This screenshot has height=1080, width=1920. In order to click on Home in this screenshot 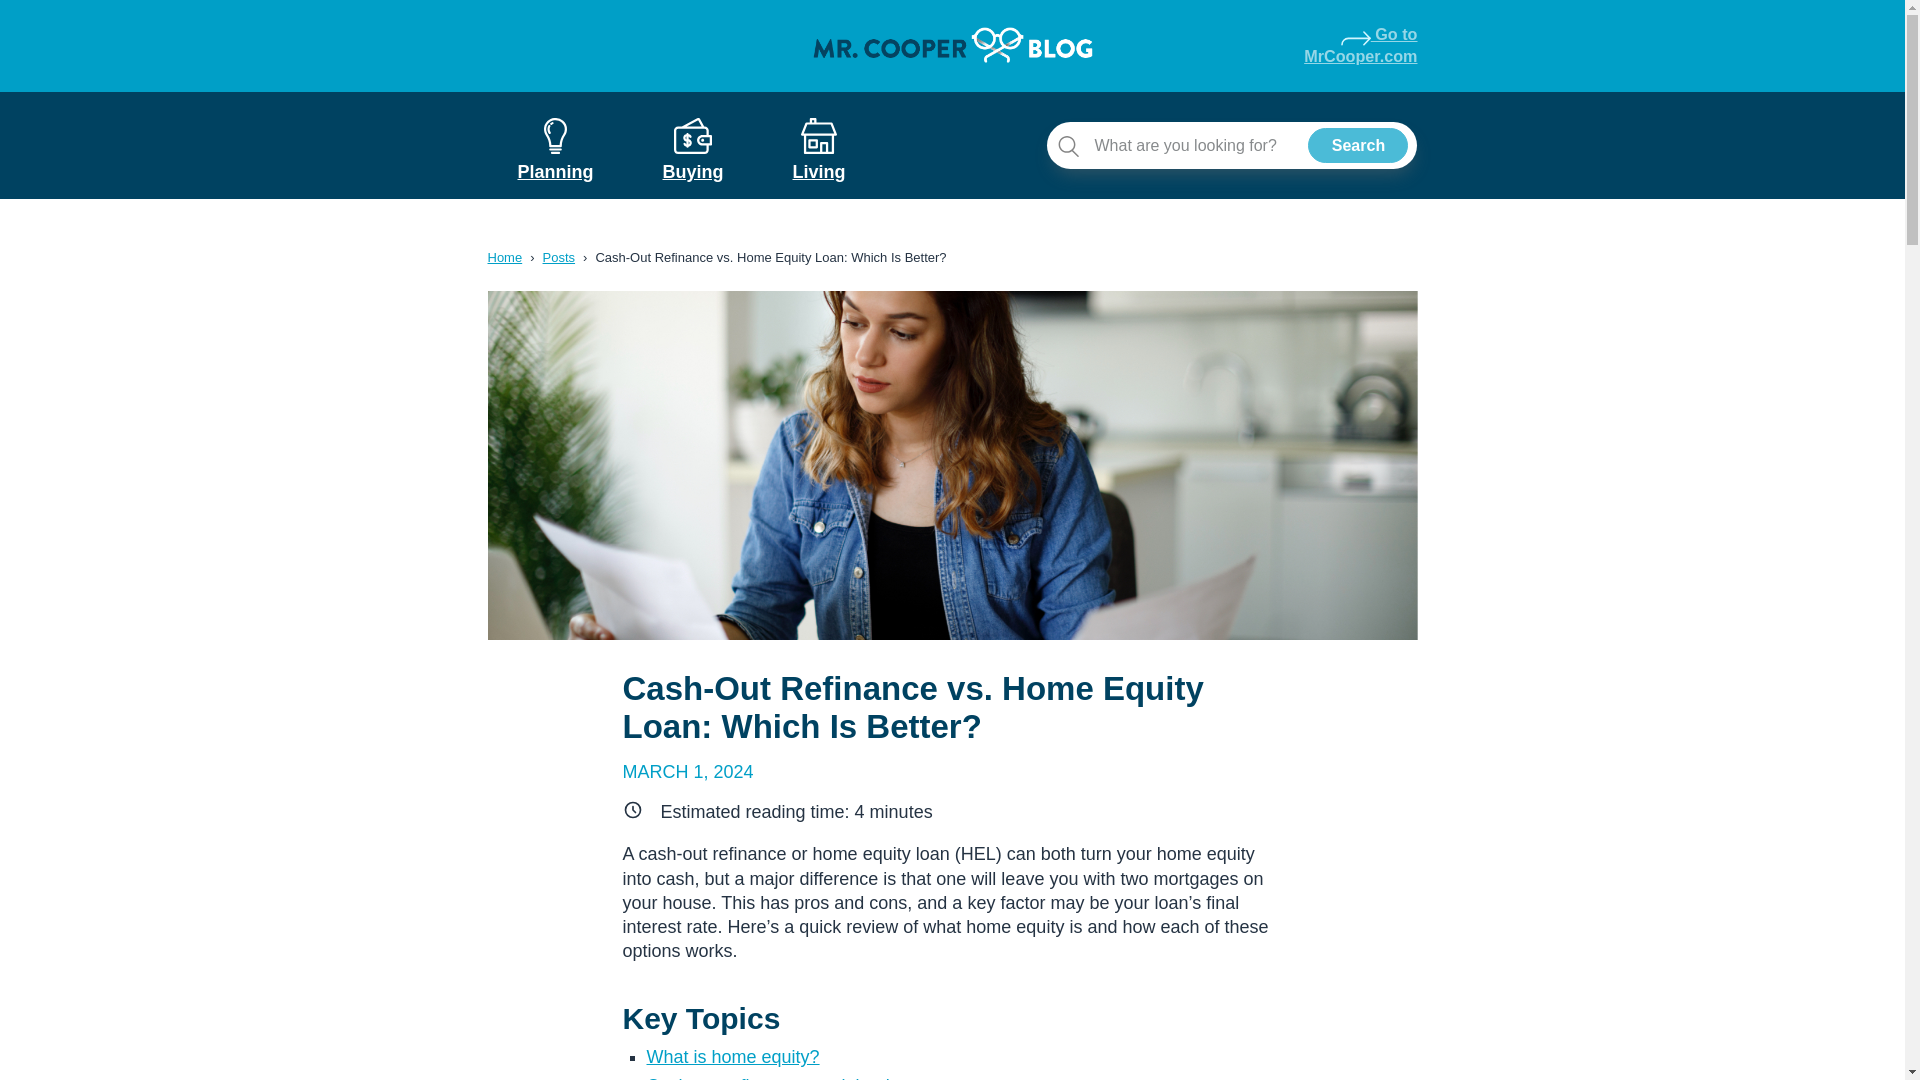, I will do `click(1357, 146)`.